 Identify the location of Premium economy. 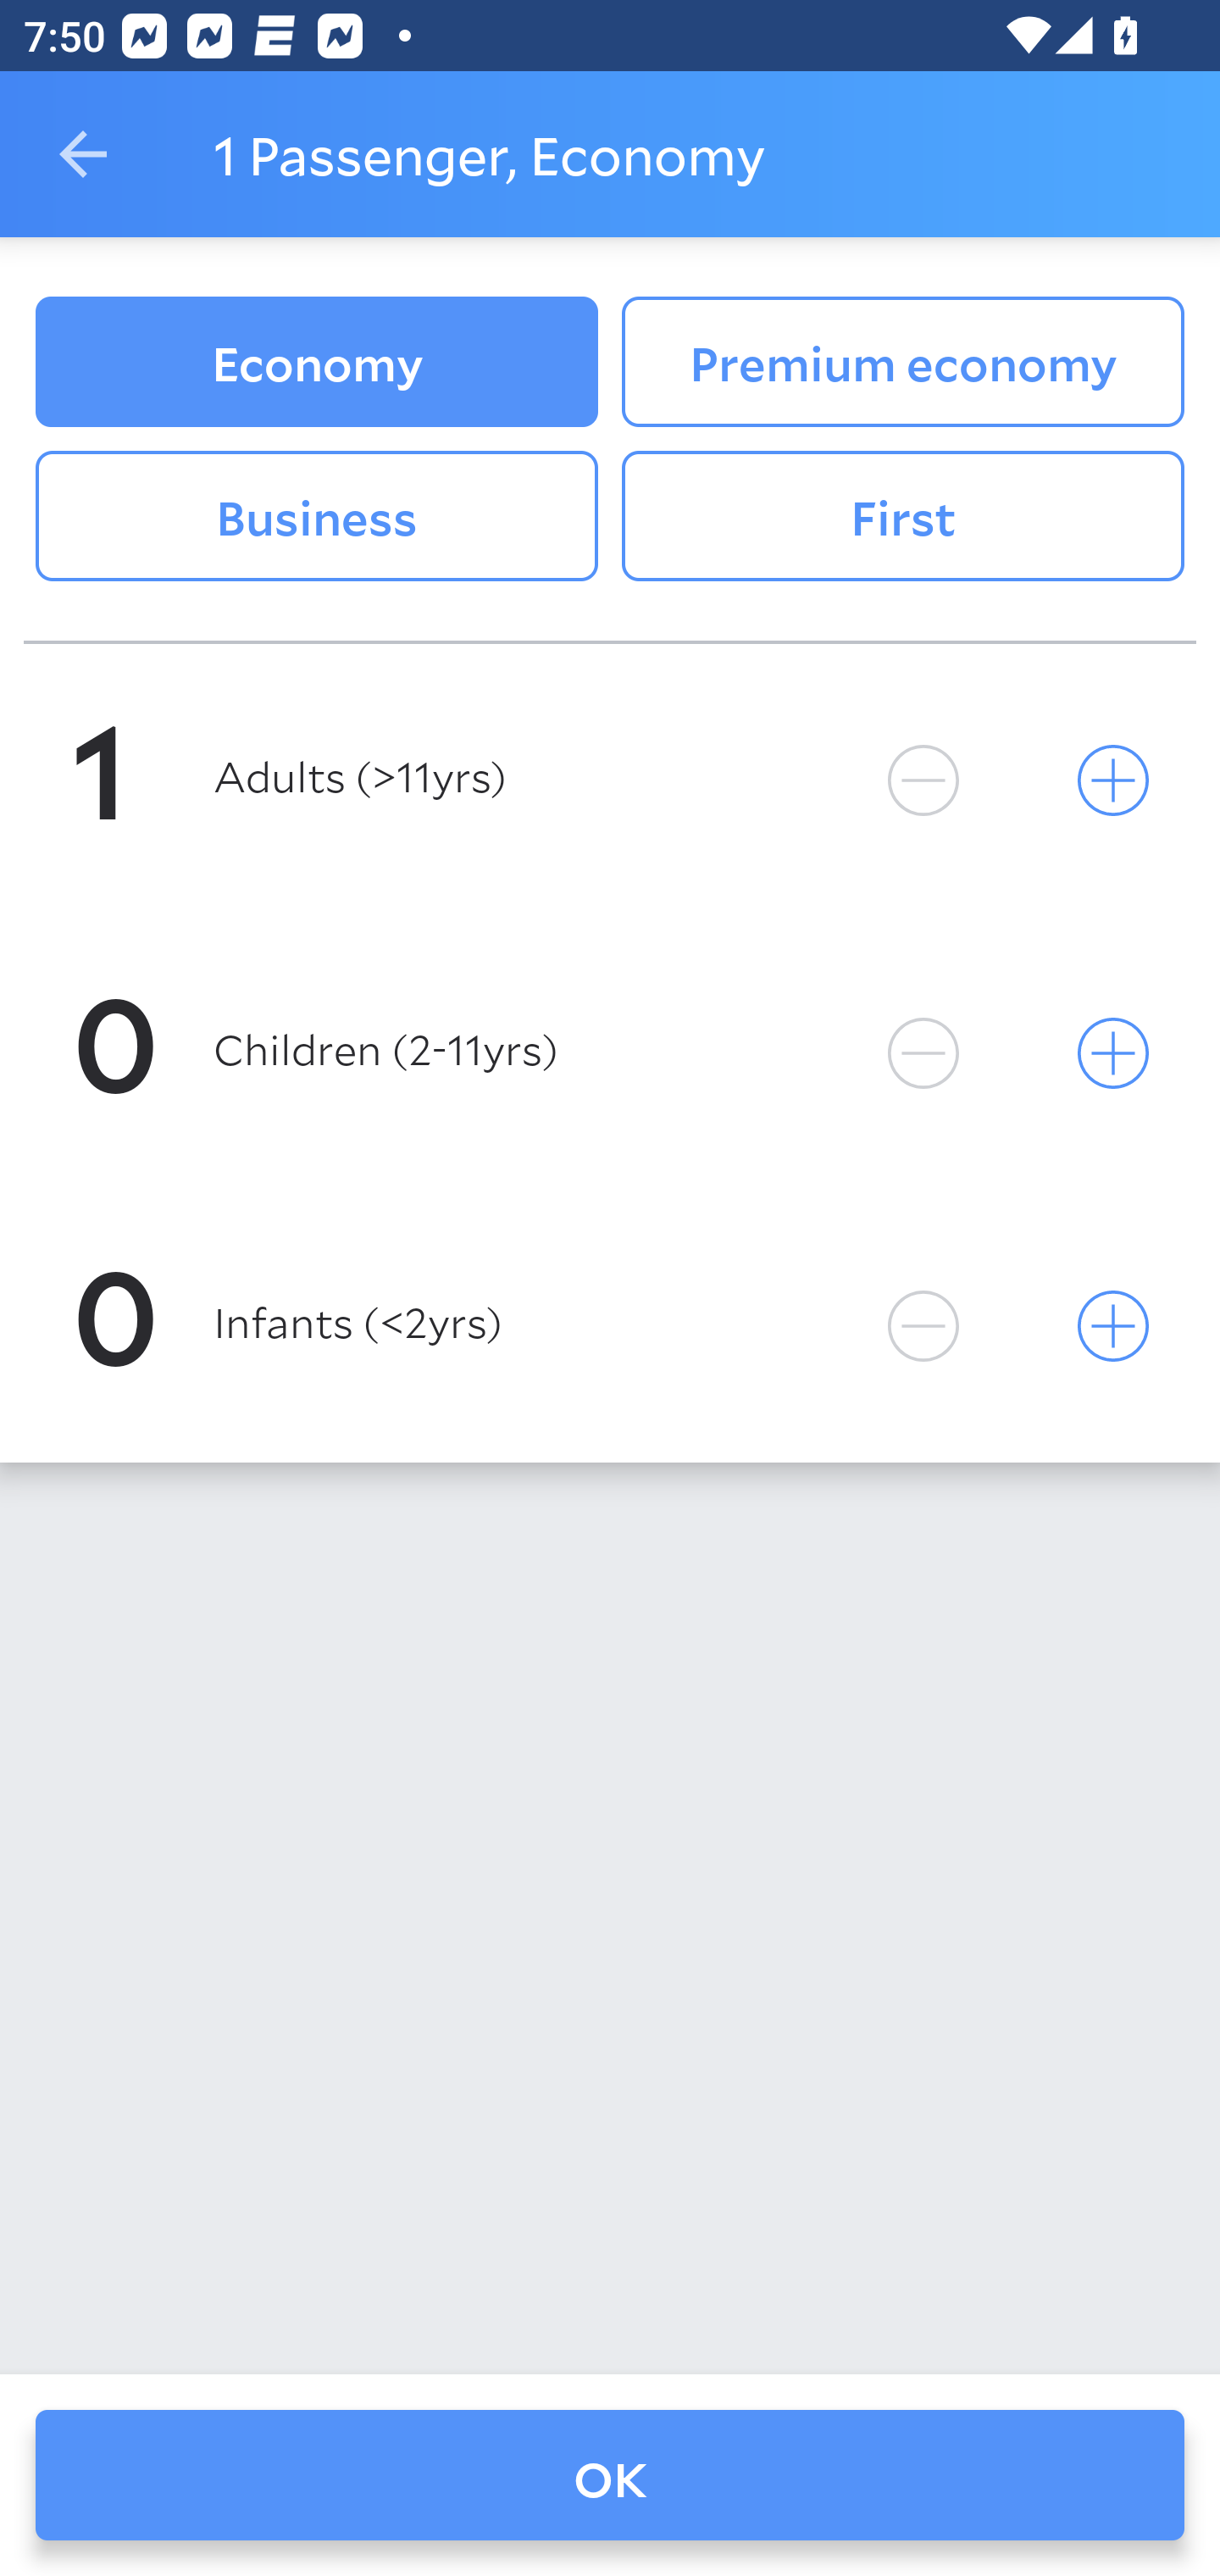
(903, 361).